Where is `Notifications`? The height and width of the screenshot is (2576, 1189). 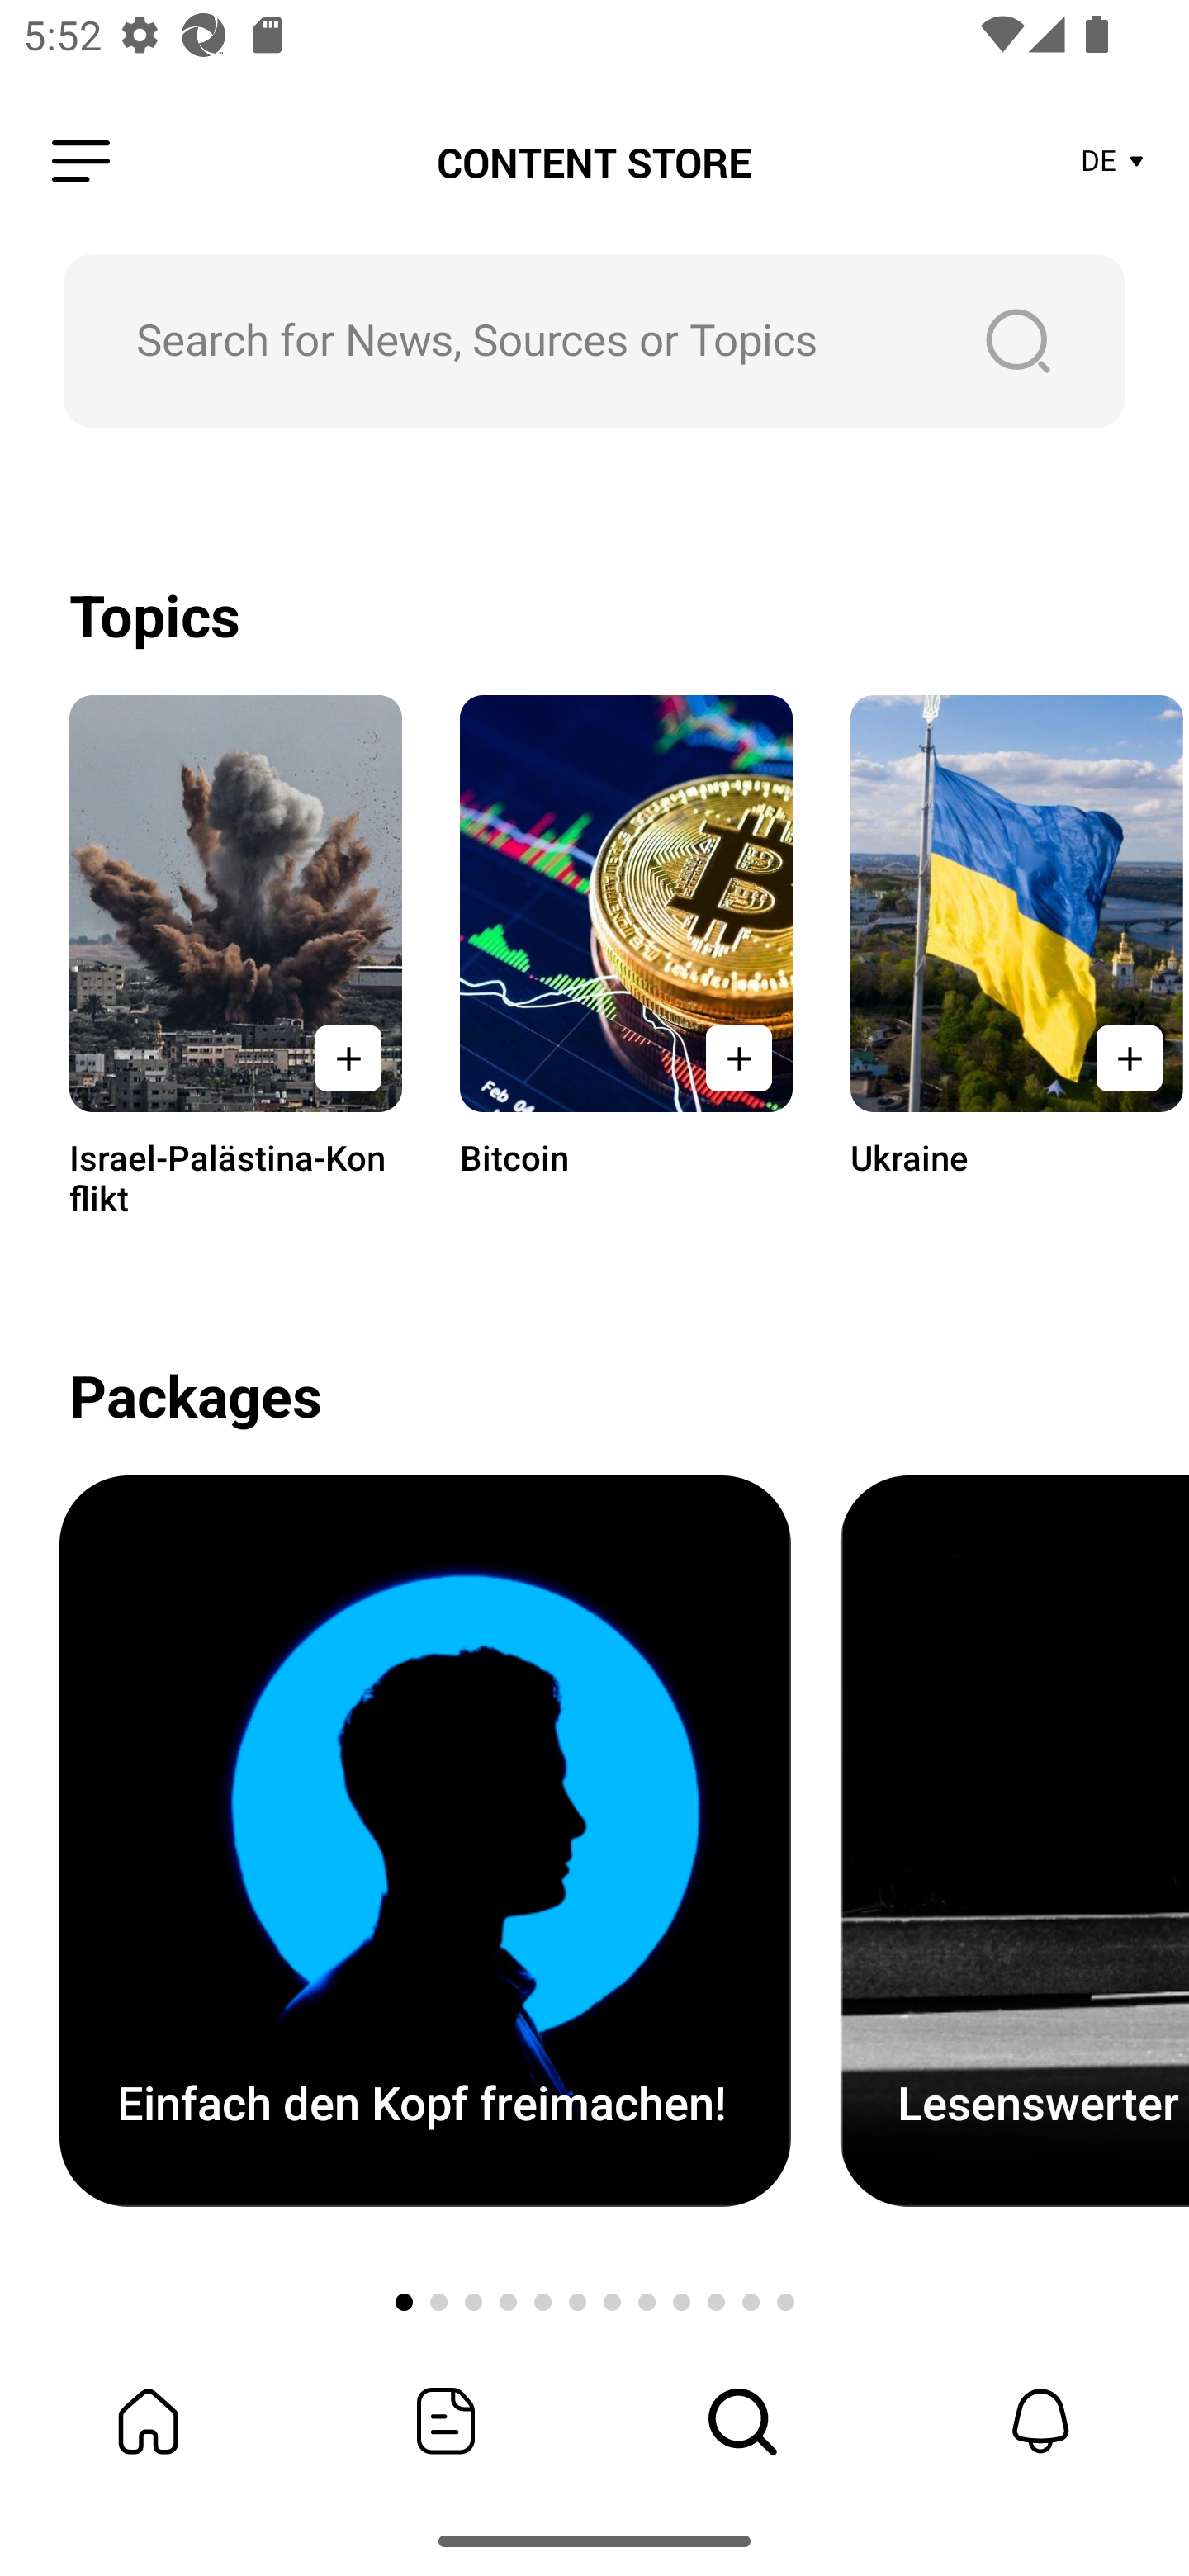
Notifications is located at coordinates (1040, 2421).